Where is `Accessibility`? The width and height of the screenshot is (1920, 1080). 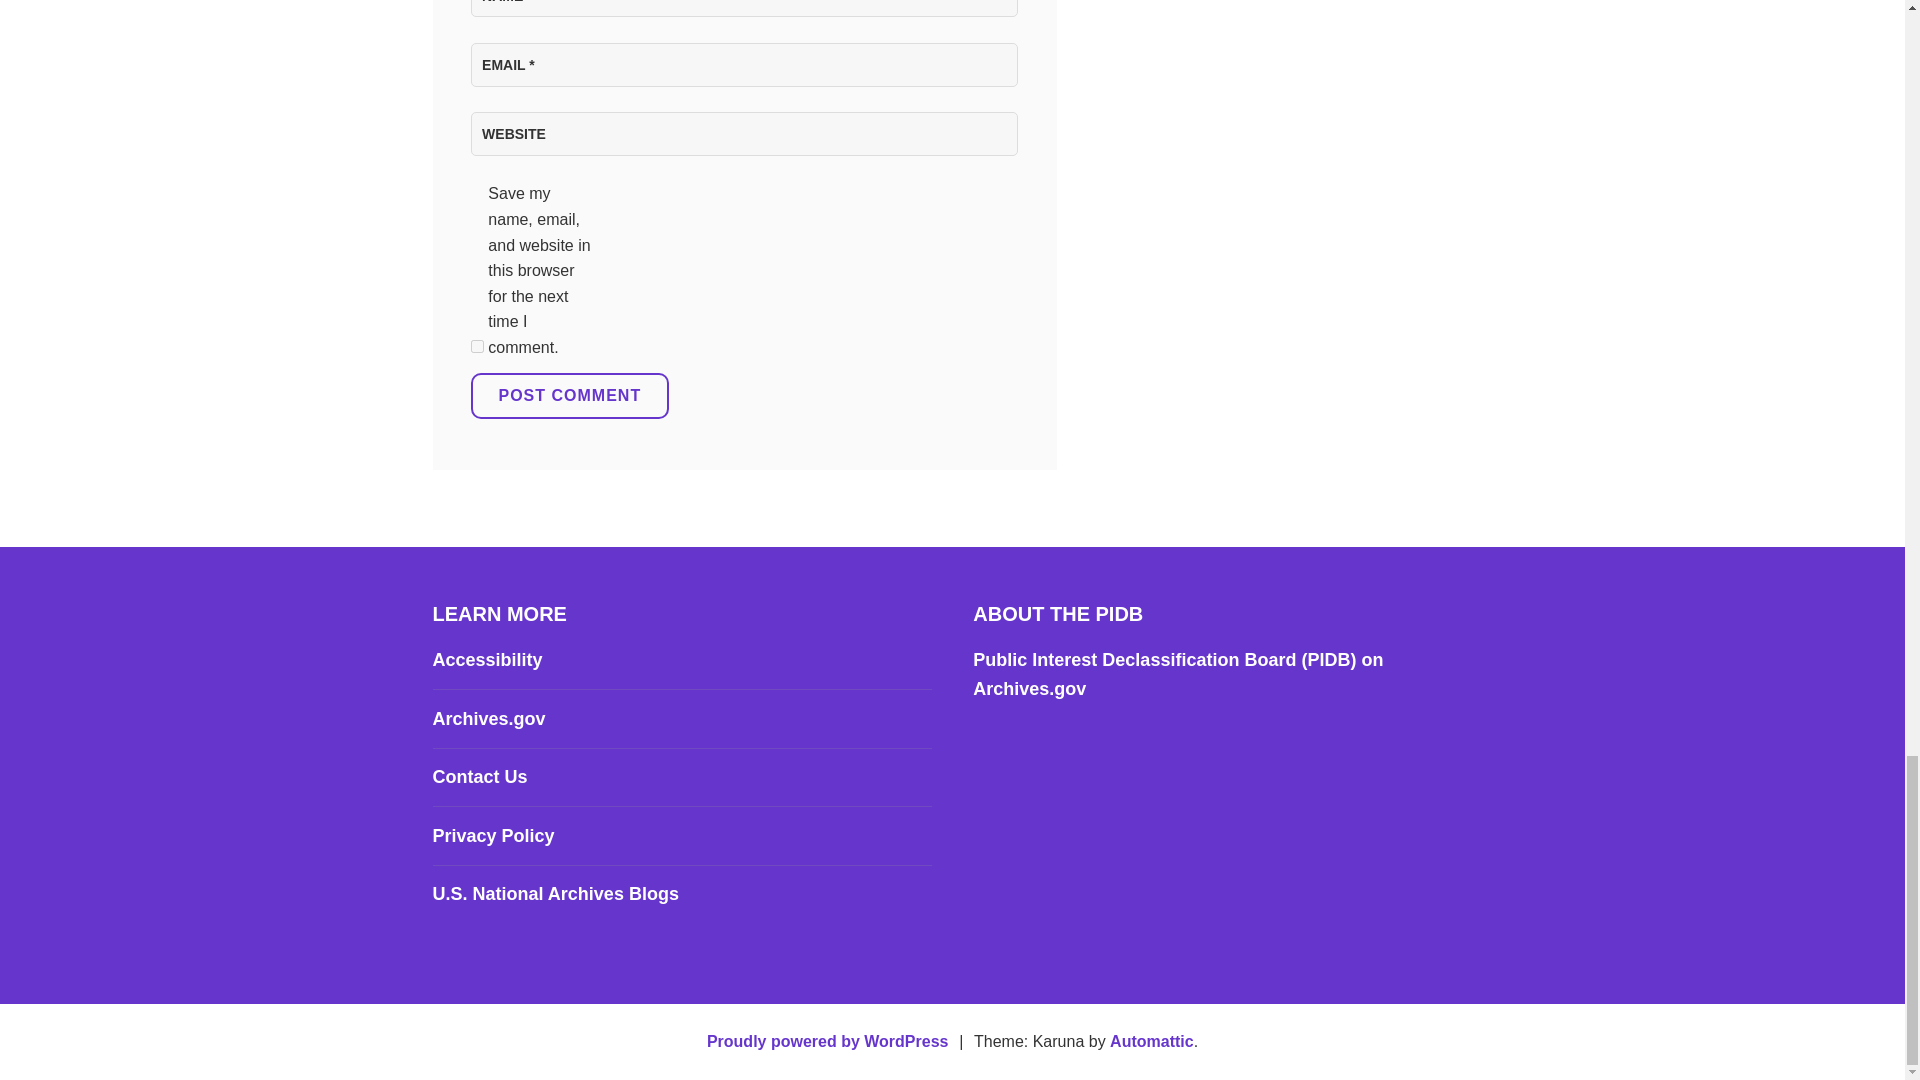
Accessibility is located at coordinates (486, 660).